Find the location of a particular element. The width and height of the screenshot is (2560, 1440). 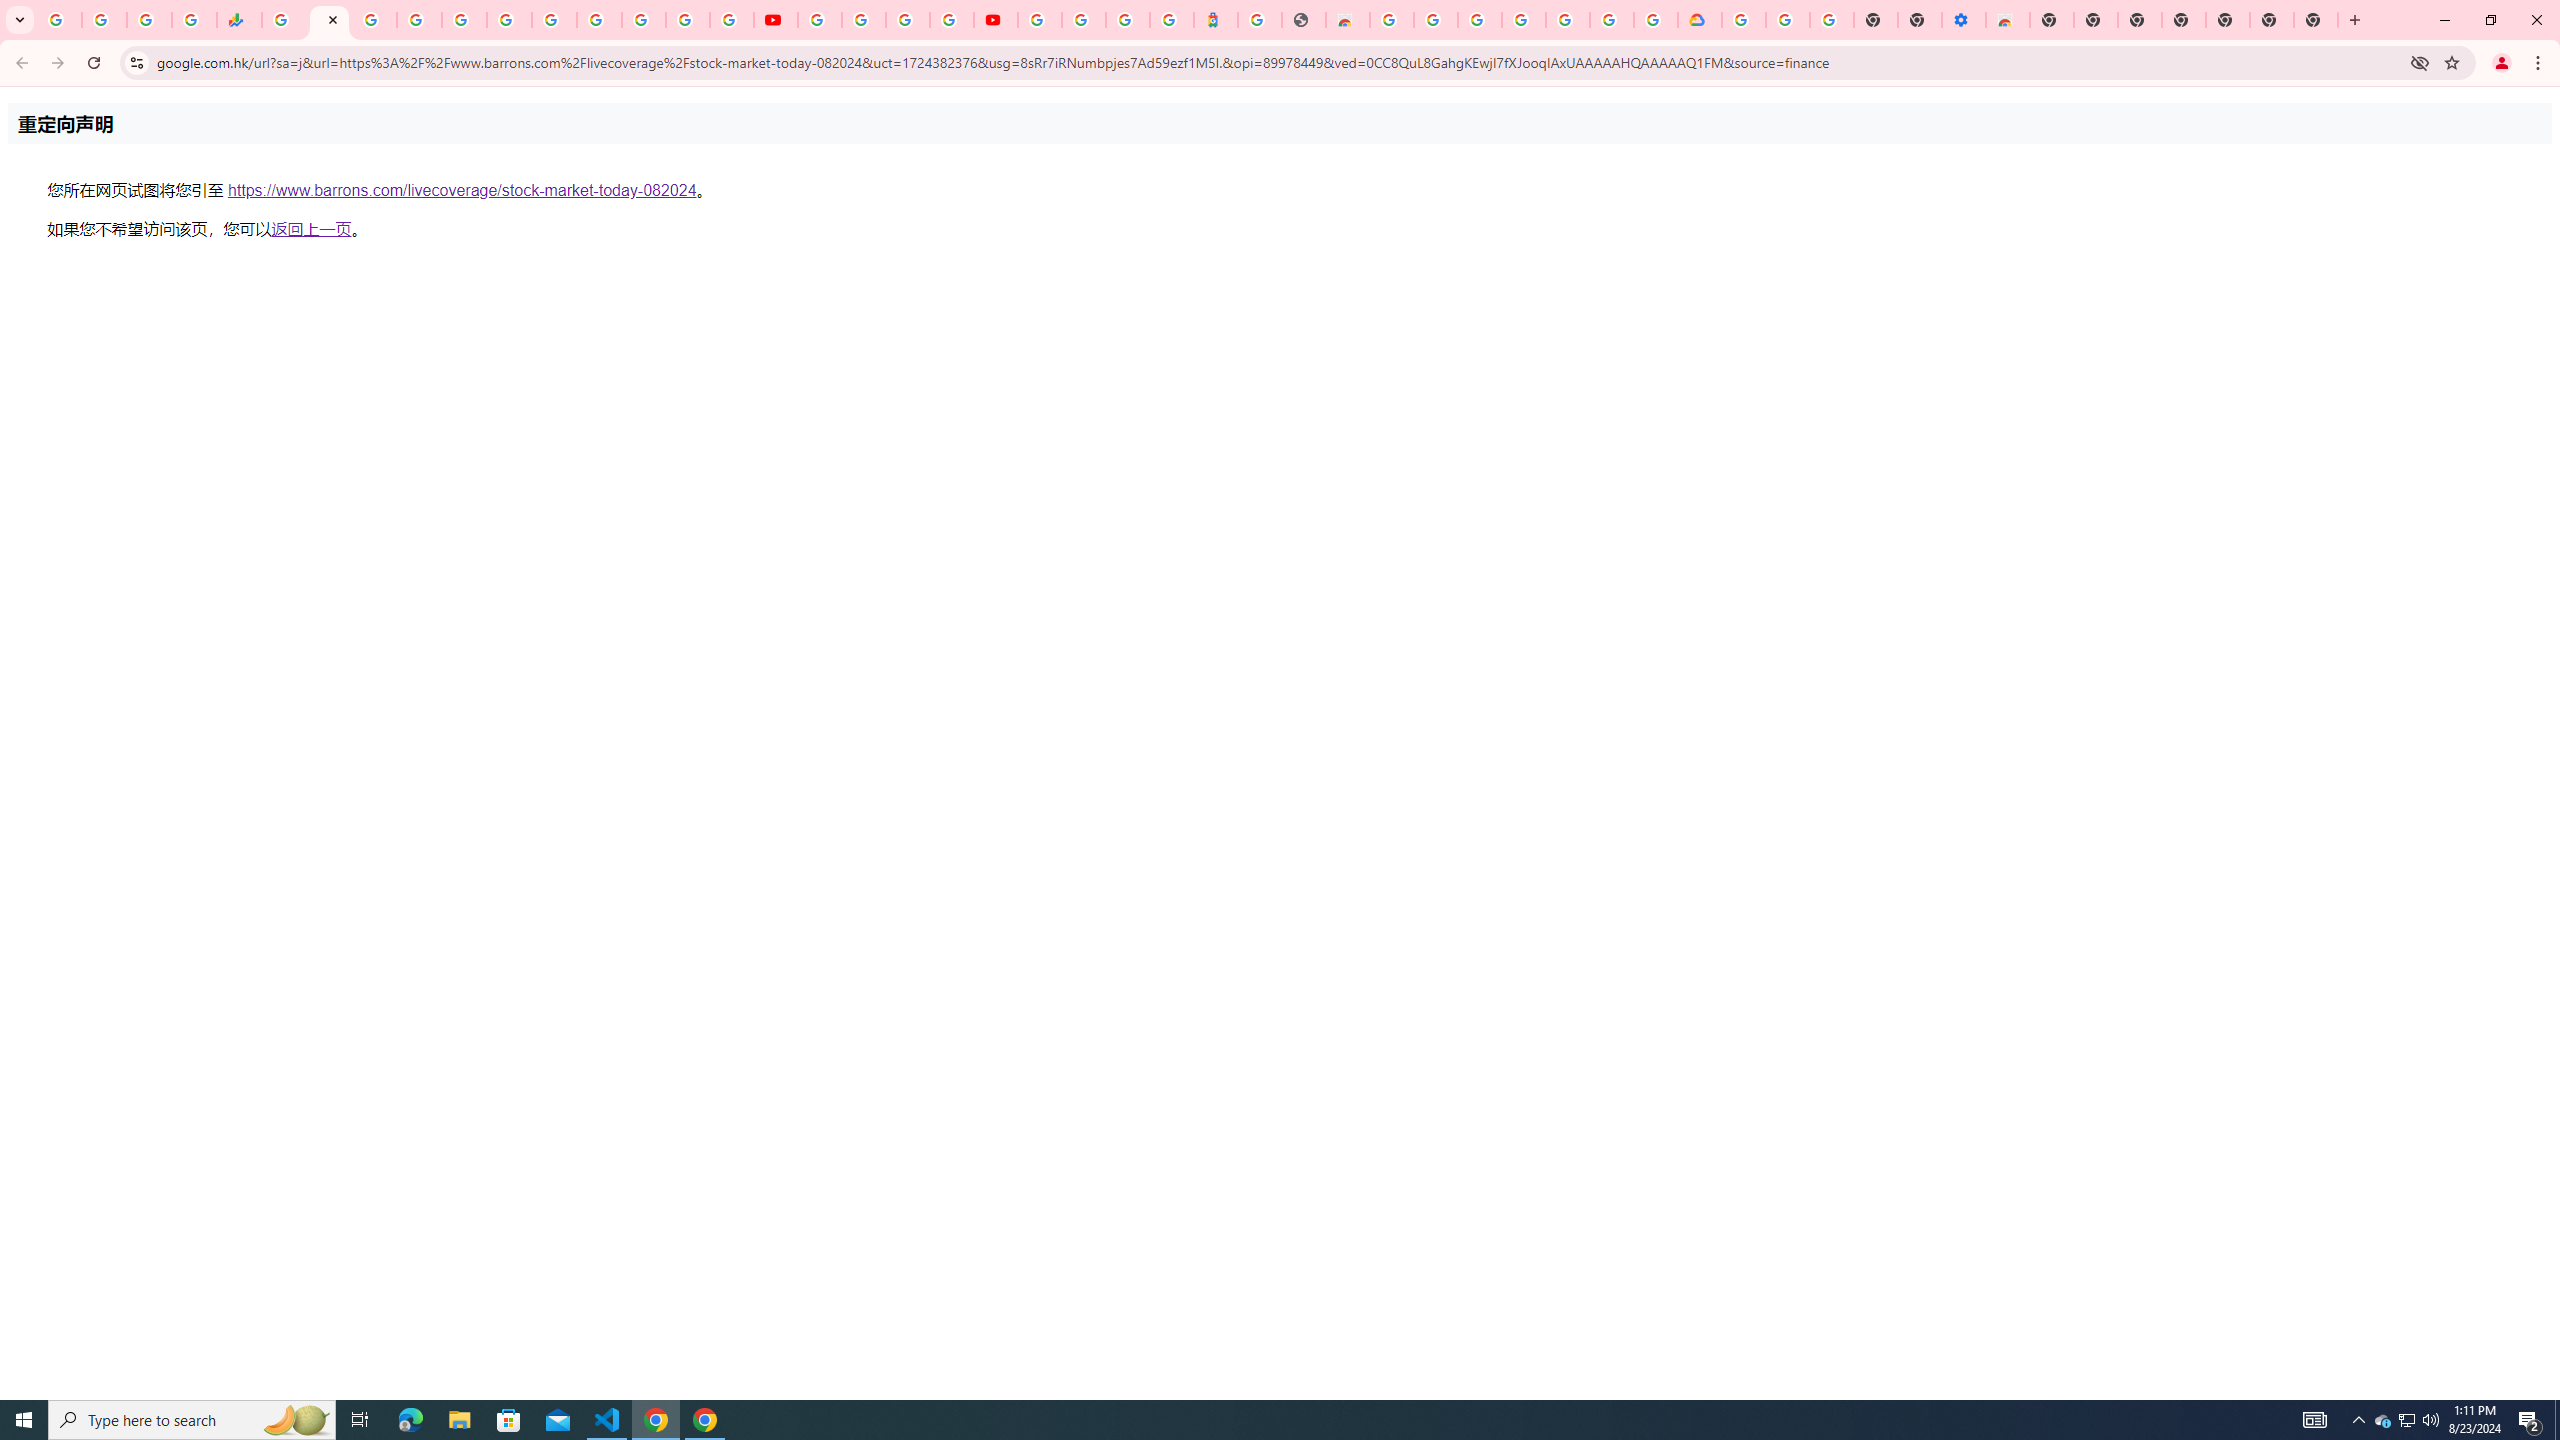

Ad Settings is located at coordinates (1436, 20).